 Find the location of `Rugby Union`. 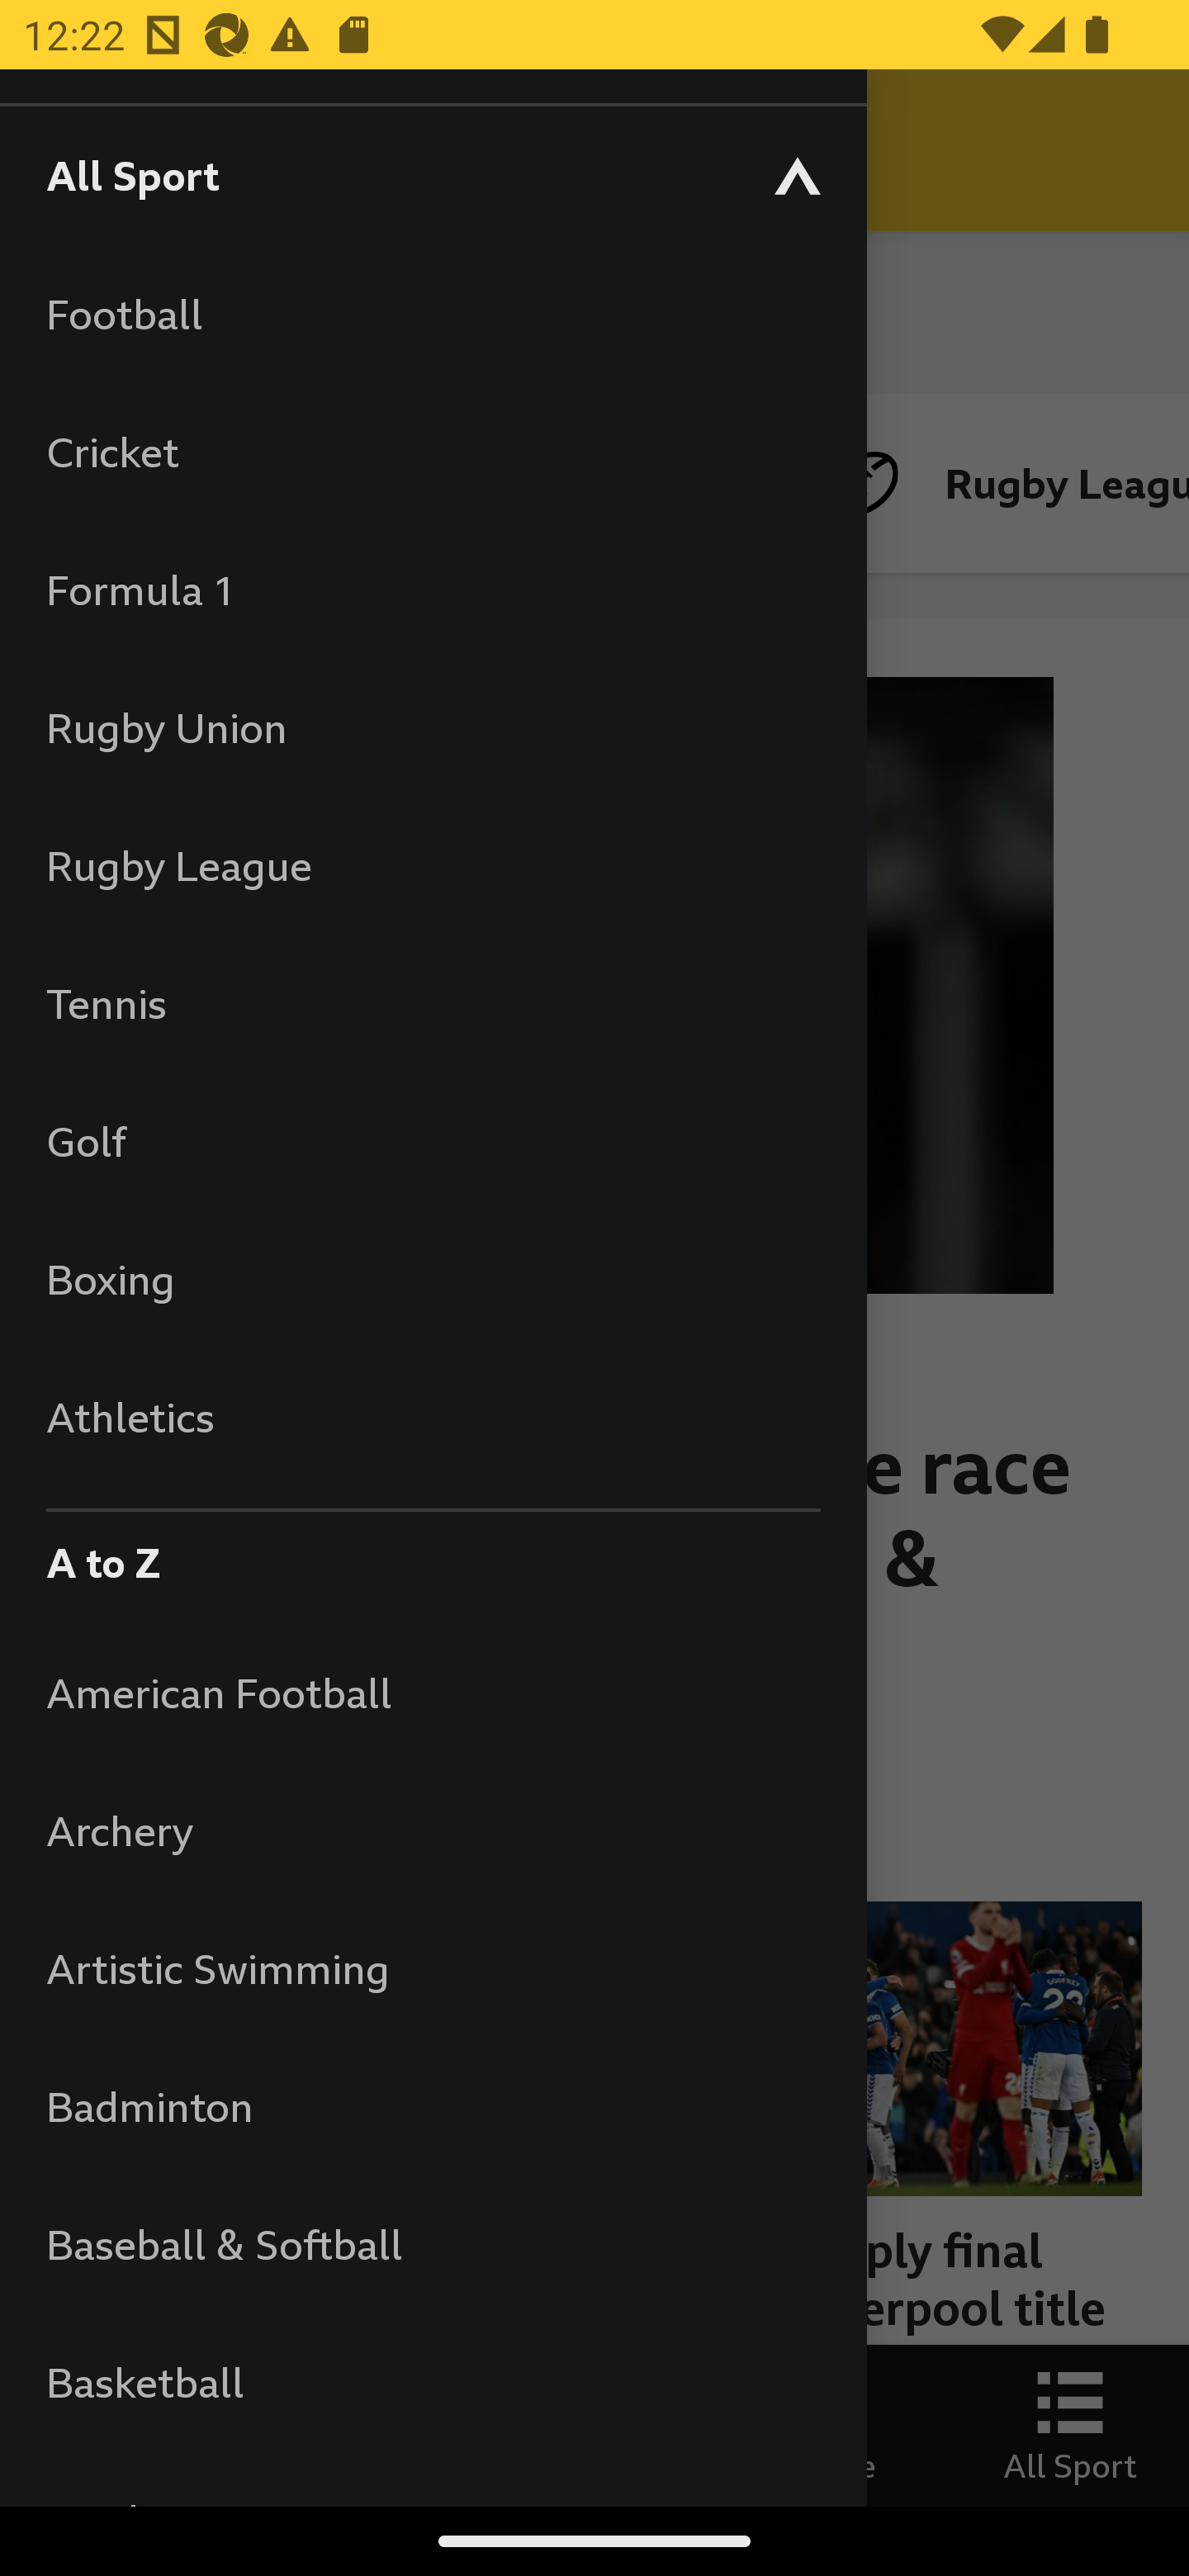

Rugby Union is located at coordinates (433, 727).